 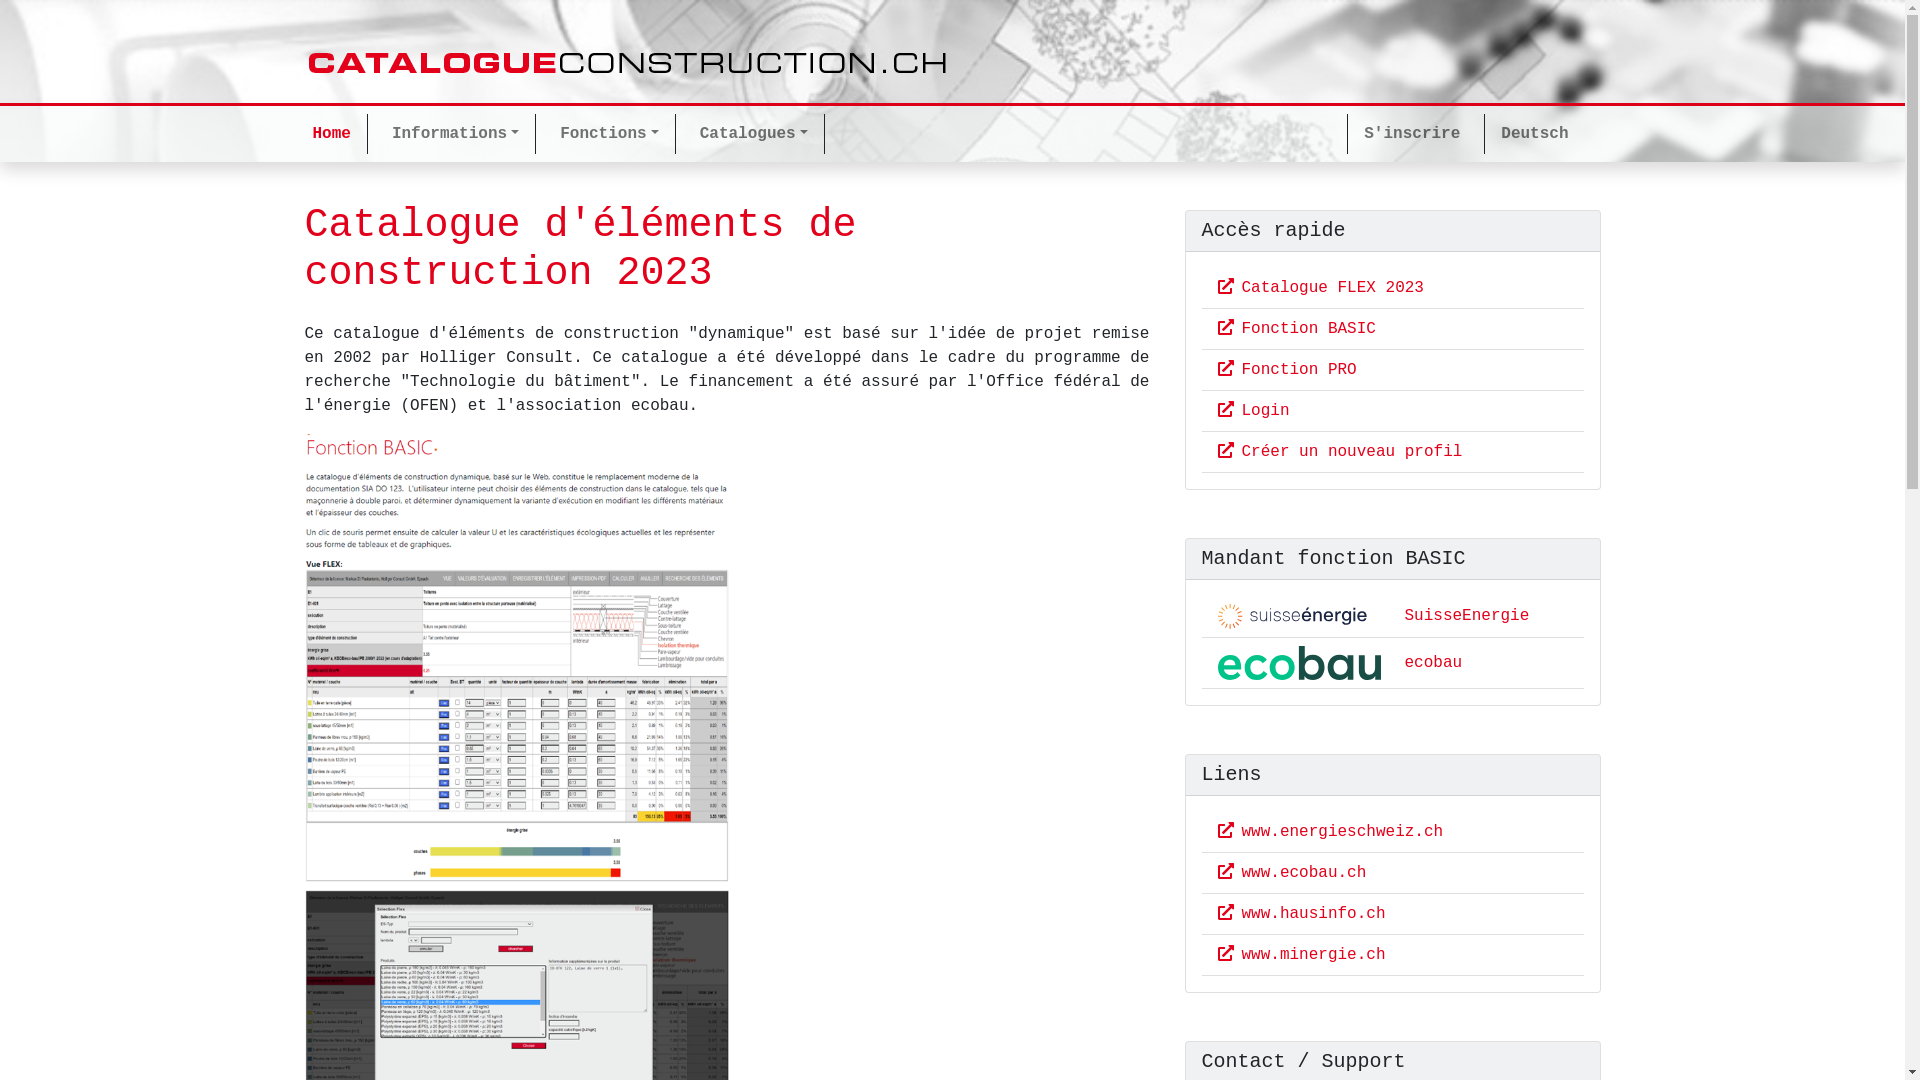 What do you see at coordinates (1300, 616) in the screenshot?
I see `SuisseEnergie` at bounding box center [1300, 616].